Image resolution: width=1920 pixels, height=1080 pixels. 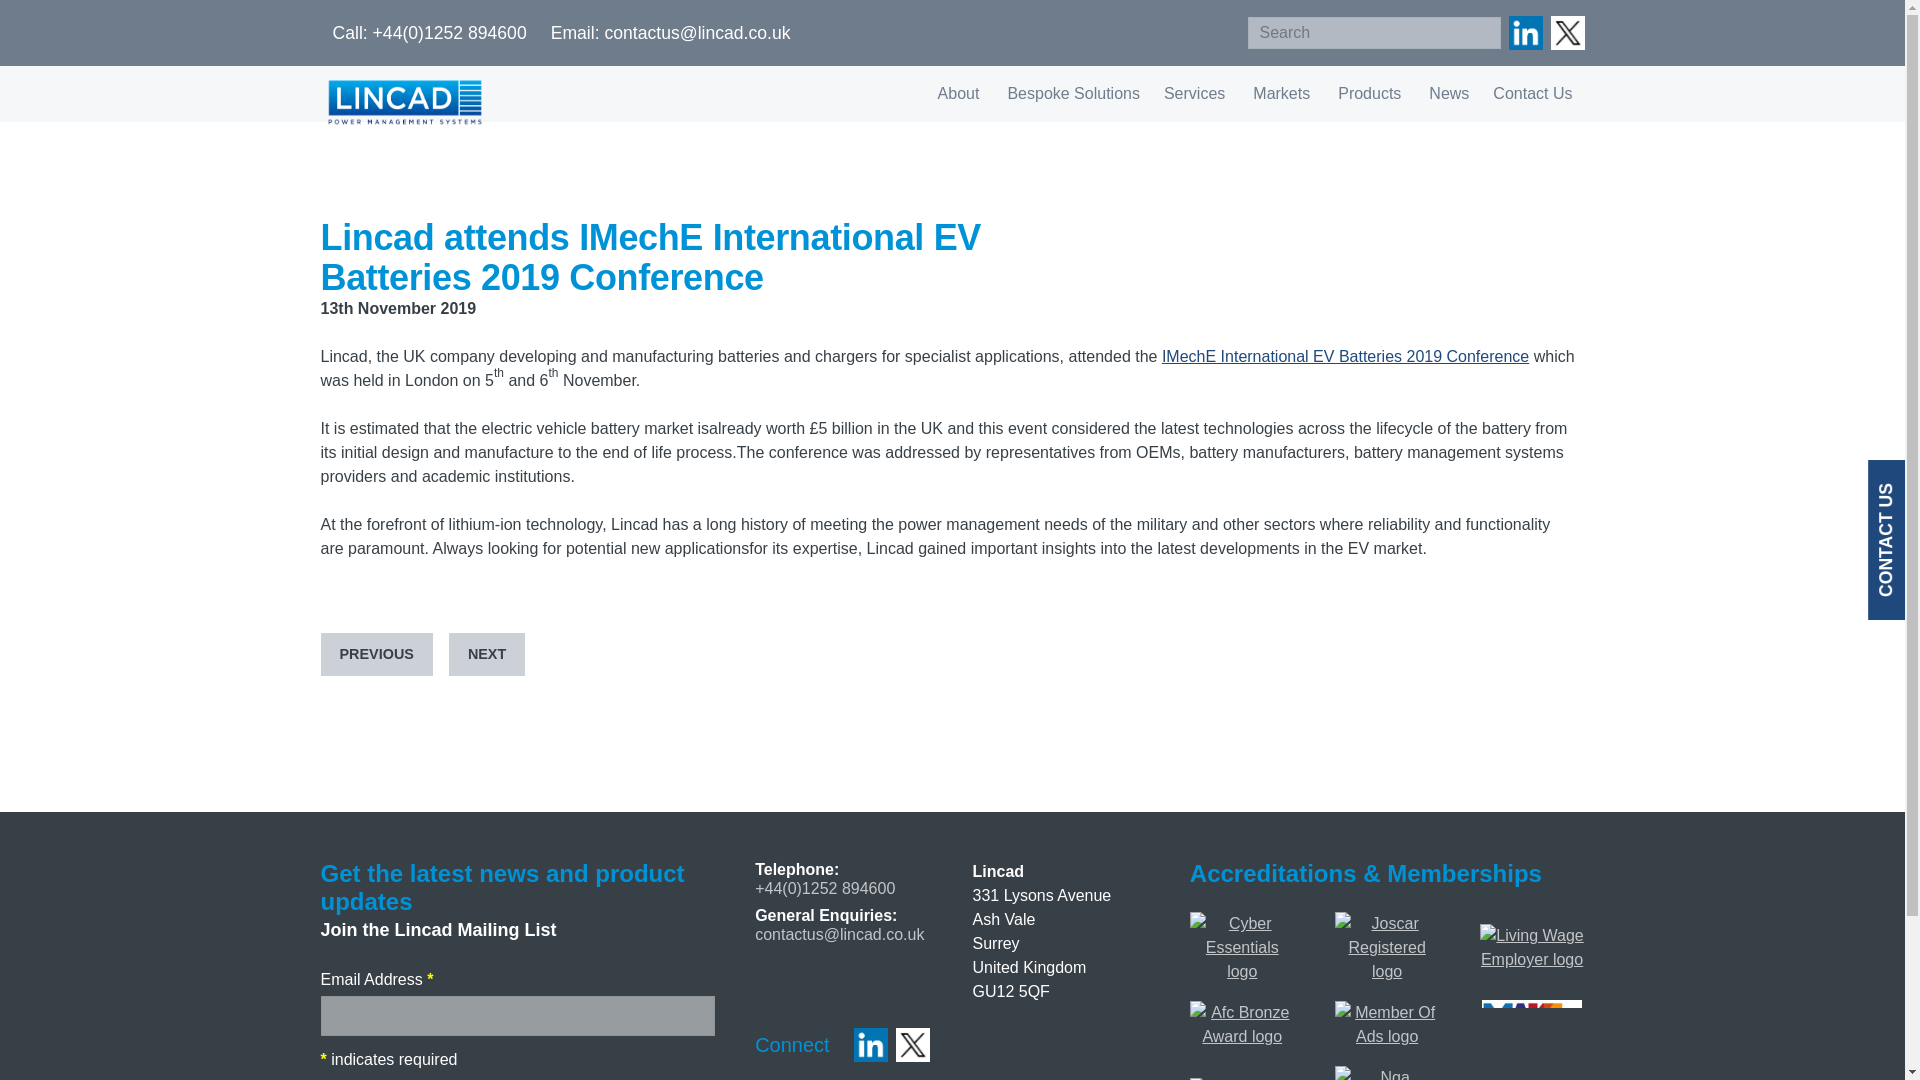 What do you see at coordinates (1566, 32) in the screenshot?
I see `Follow us on X` at bounding box center [1566, 32].